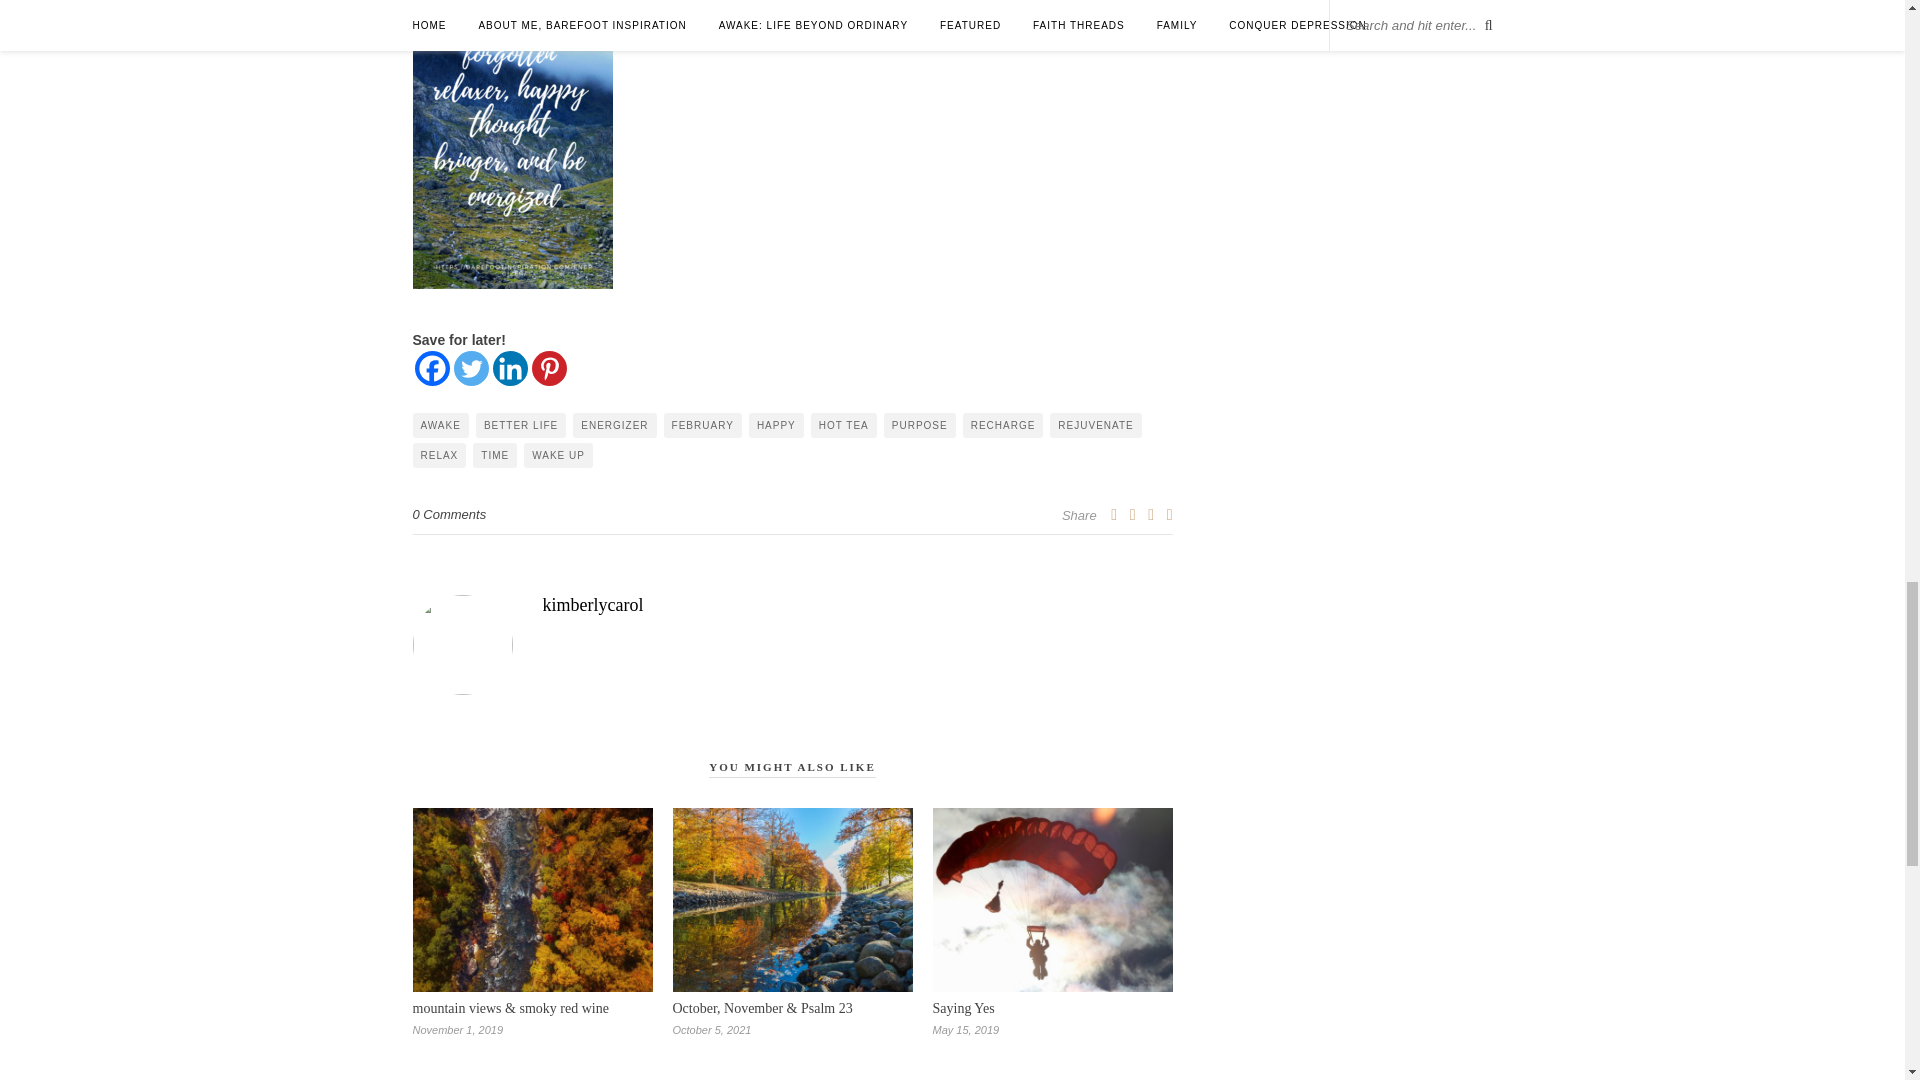 The image size is (1920, 1080). What do you see at coordinates (548, 368) in the screenshot?
I see `Pinterest` at bounding box center [548, 368].